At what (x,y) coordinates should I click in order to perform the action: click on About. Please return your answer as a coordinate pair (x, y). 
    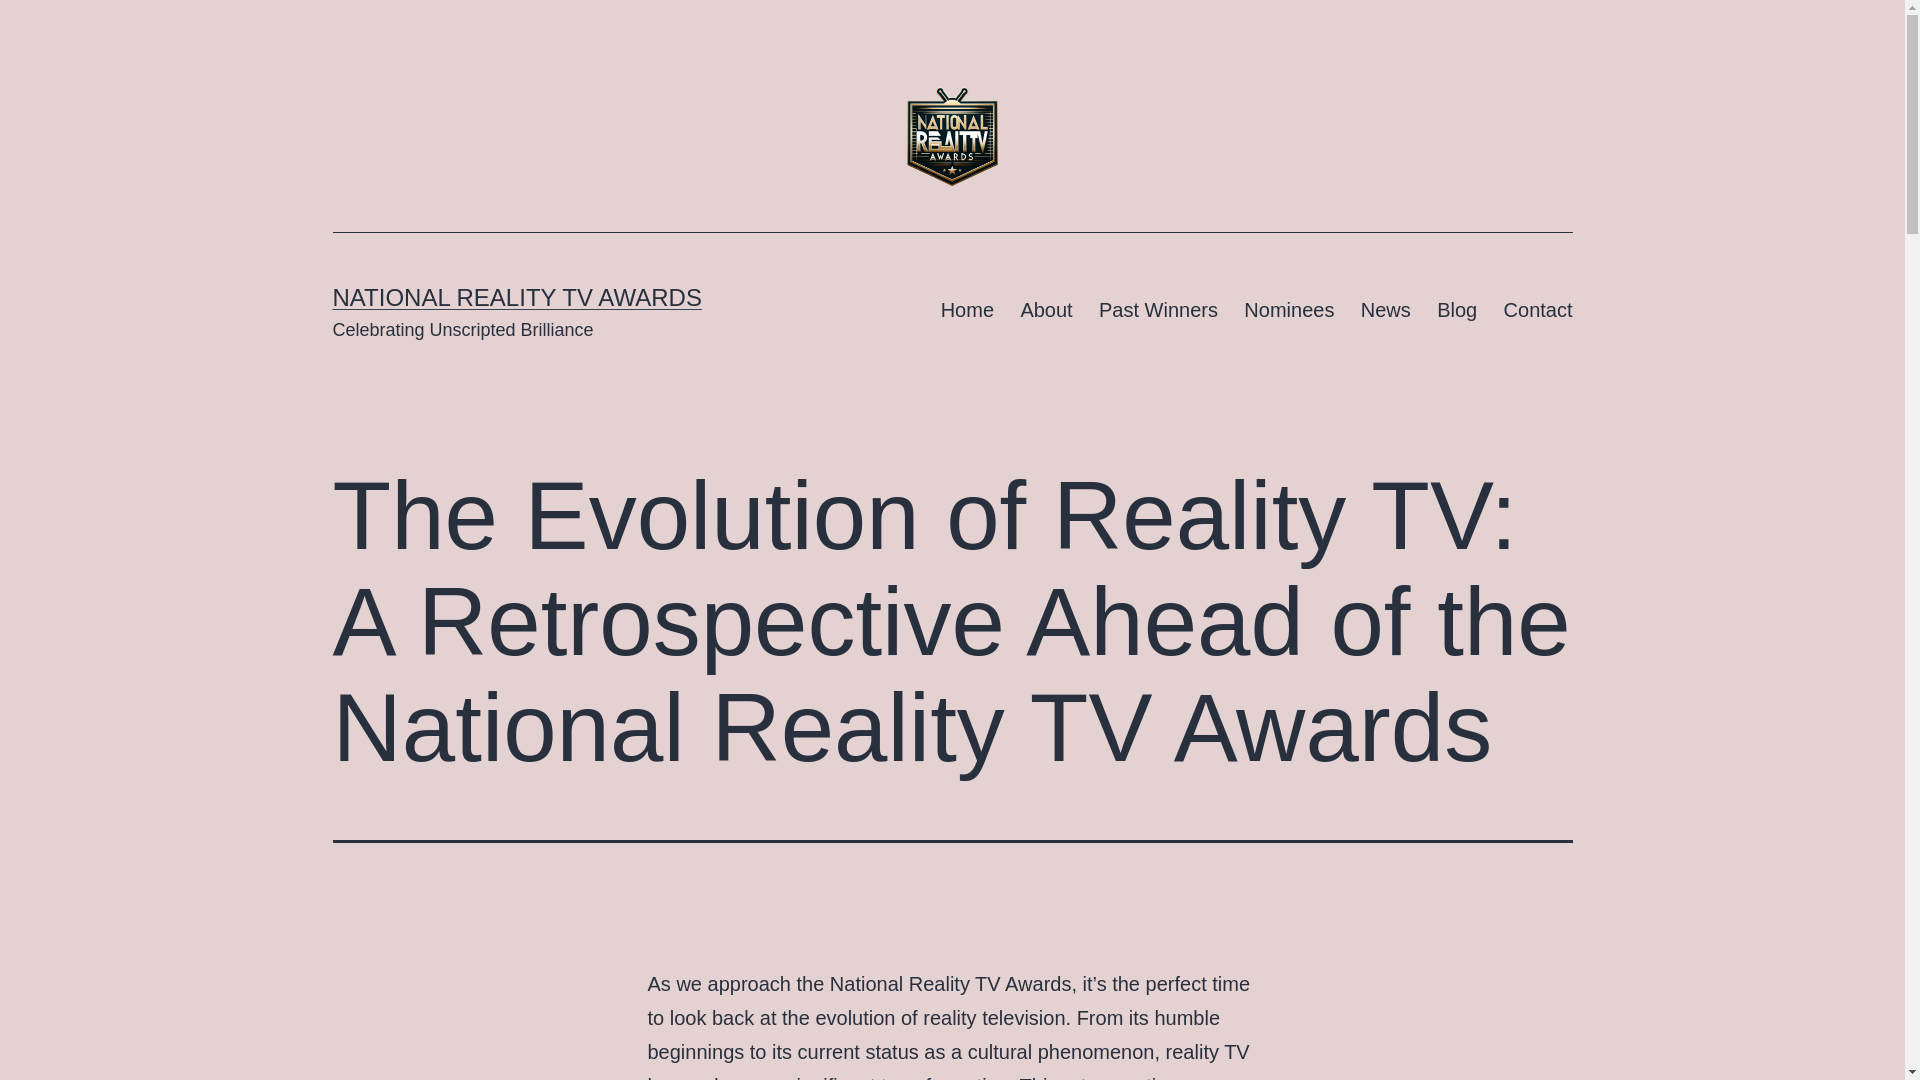
    Looking at the image, I should click on (1046, 310).